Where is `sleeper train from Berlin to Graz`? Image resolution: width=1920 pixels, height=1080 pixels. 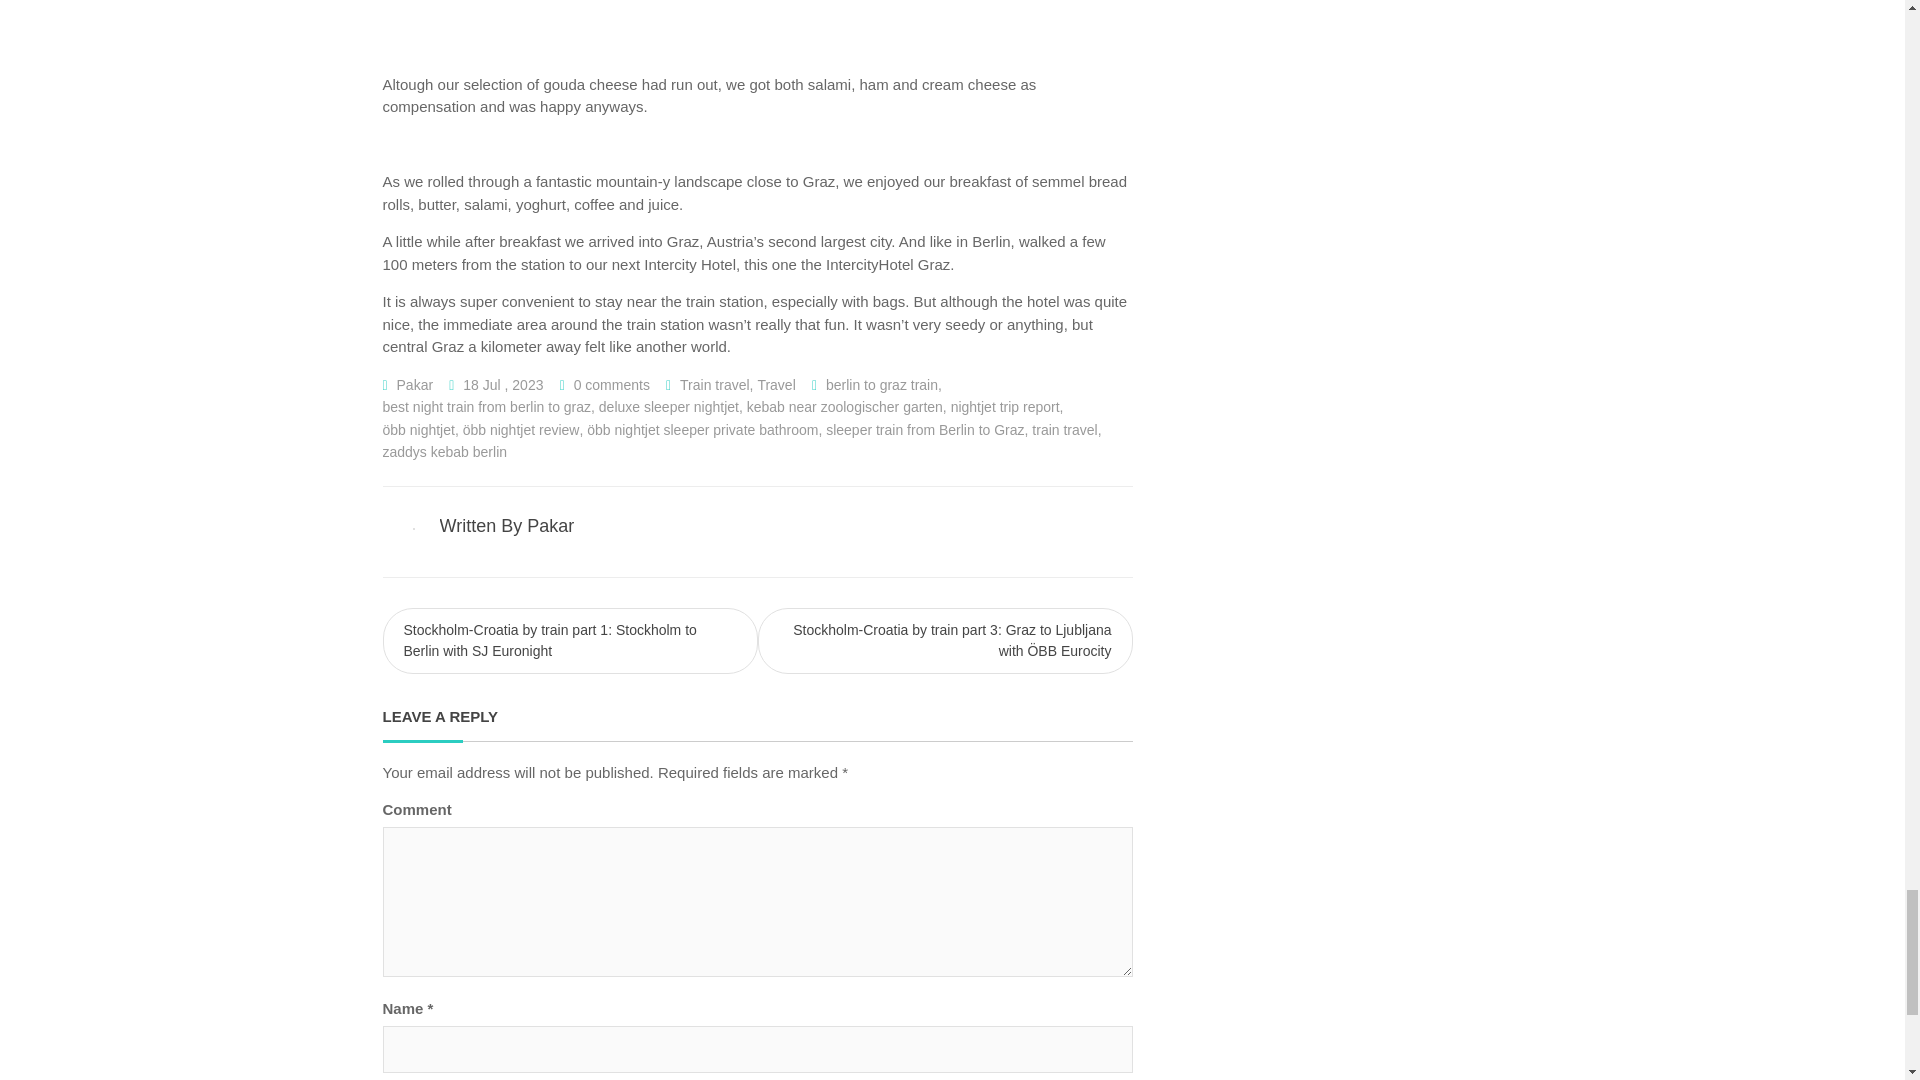 sleeper train from Berlin to Graz is located at coordinates (924, 430).